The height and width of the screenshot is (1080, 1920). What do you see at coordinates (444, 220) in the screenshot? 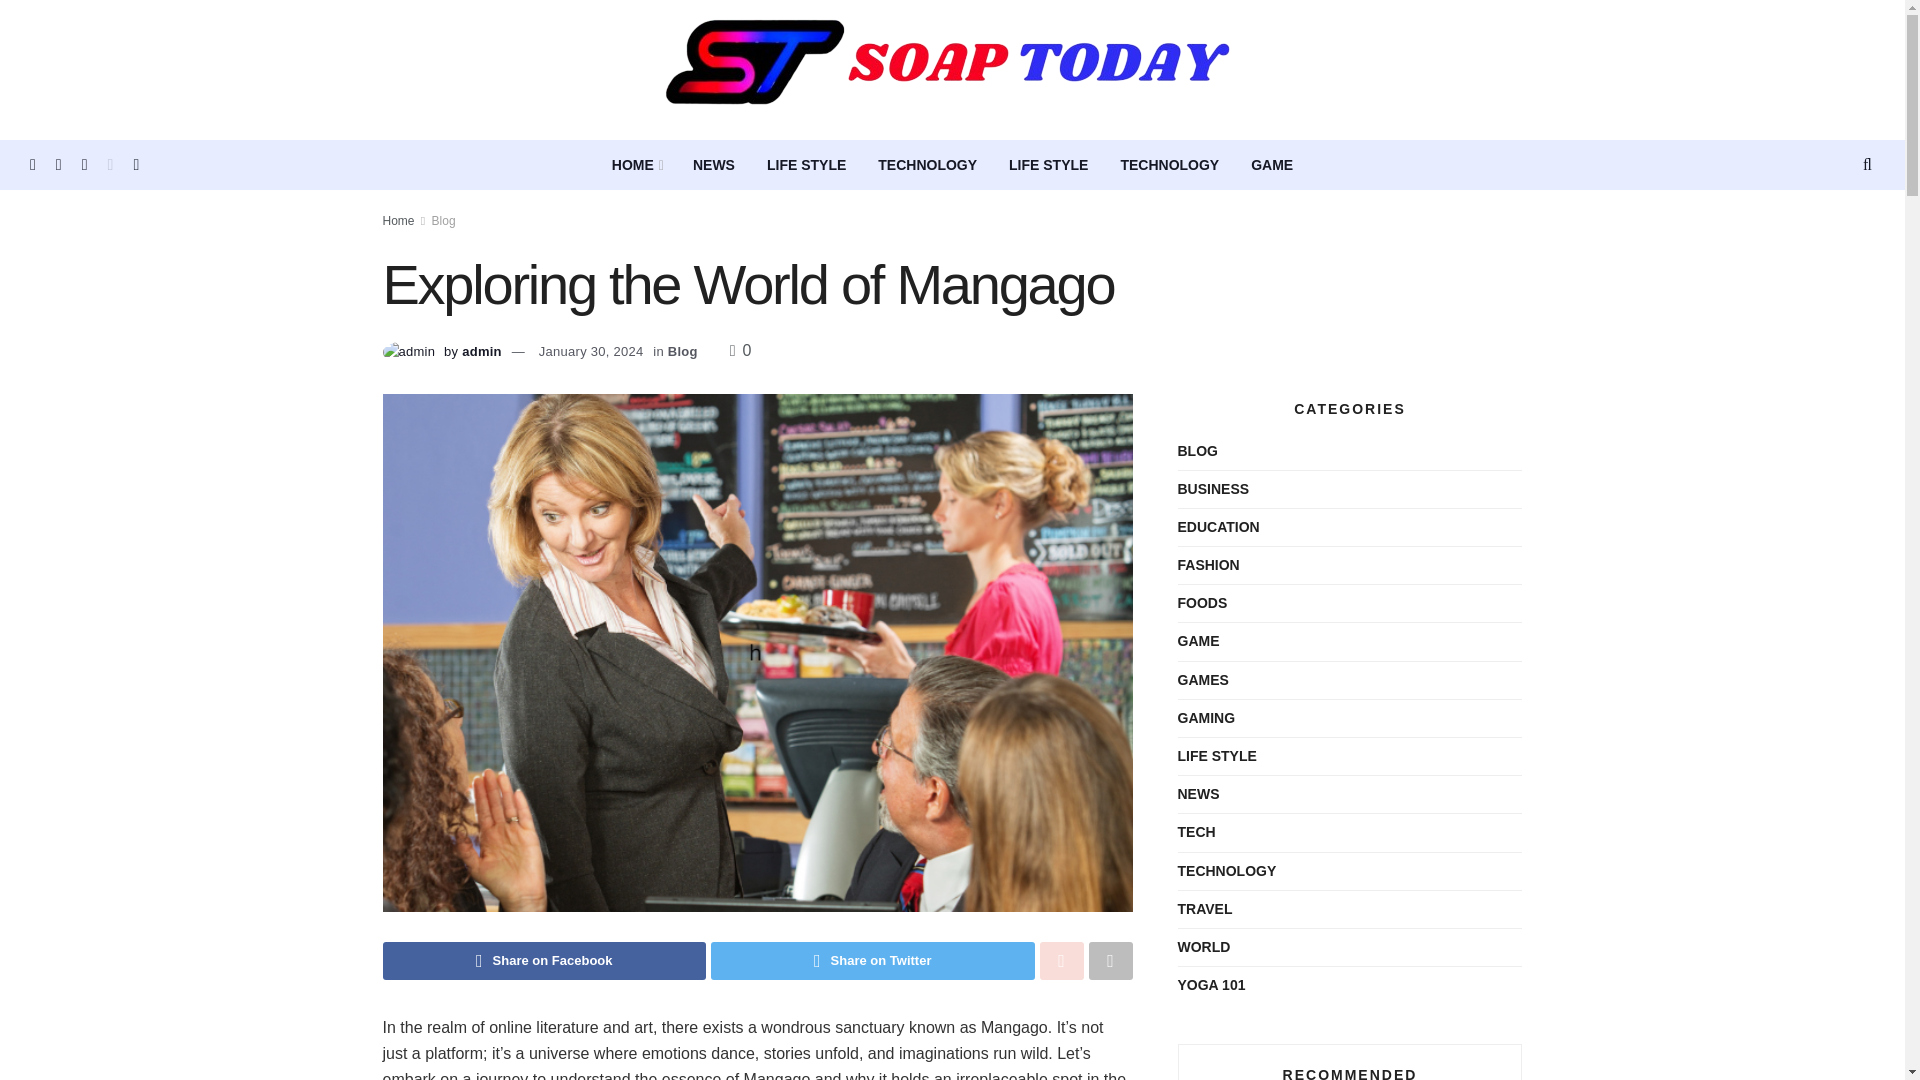
I see `Blog` at bounding box center [444, 220].